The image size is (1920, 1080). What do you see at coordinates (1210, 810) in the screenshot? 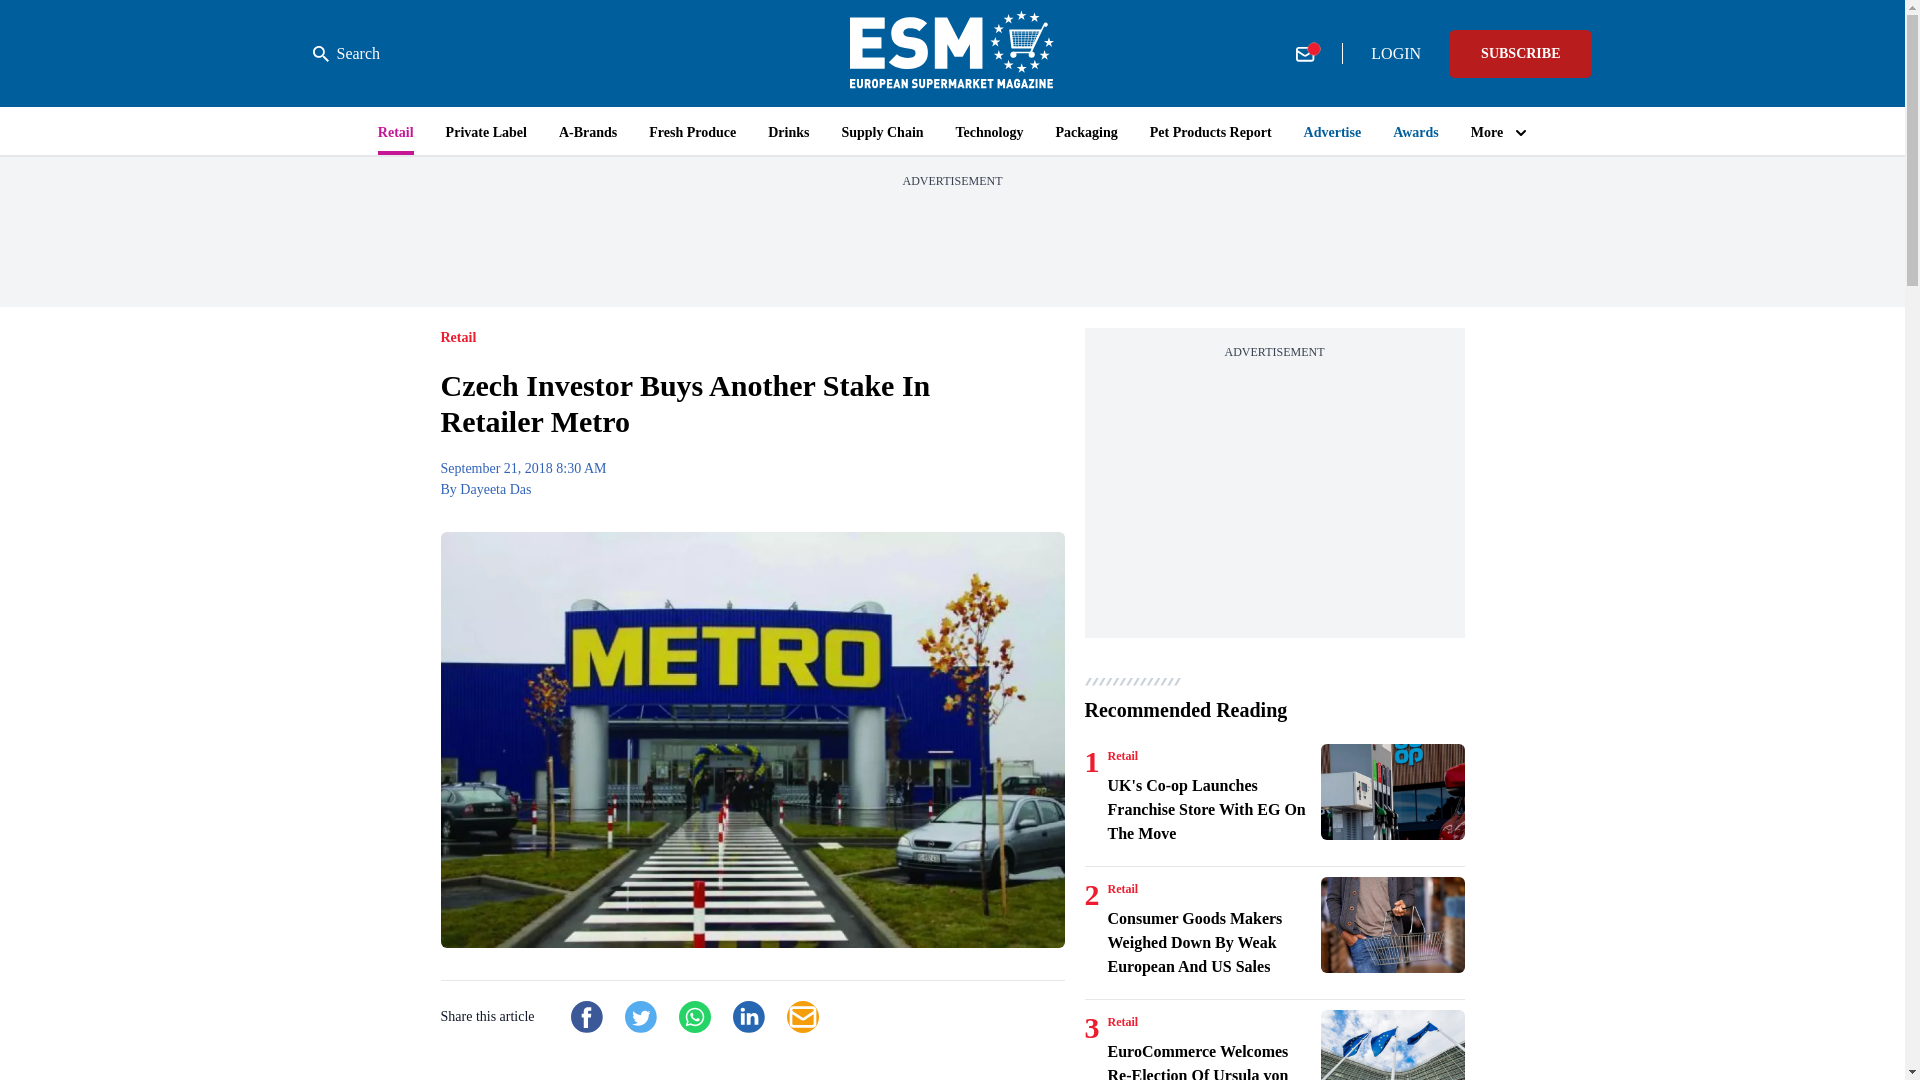
I see `UK's Co-op Launches Franchise Store With EG On The Move` at bounding box center [1210, 810].